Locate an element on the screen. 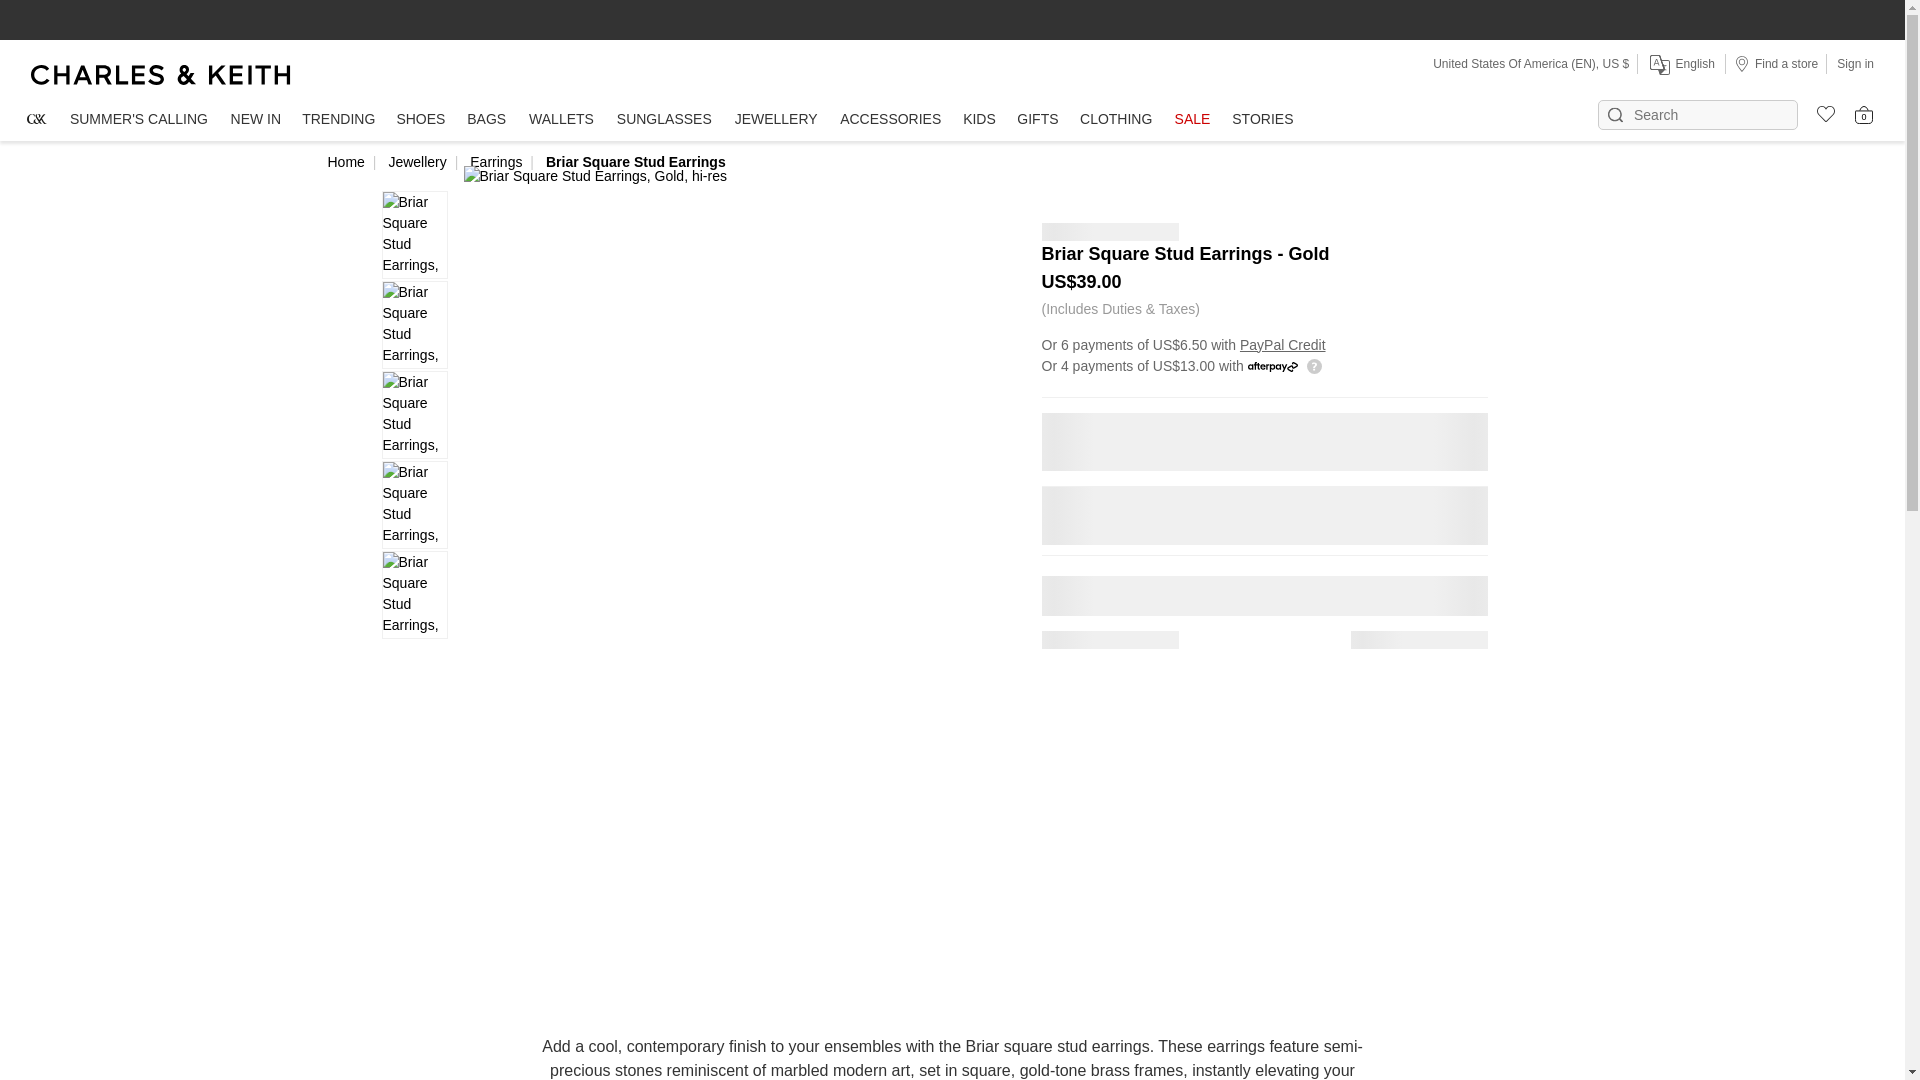 This screenshot has width=1920, height=1080. WALLETS is located at coordinates (562, 120).